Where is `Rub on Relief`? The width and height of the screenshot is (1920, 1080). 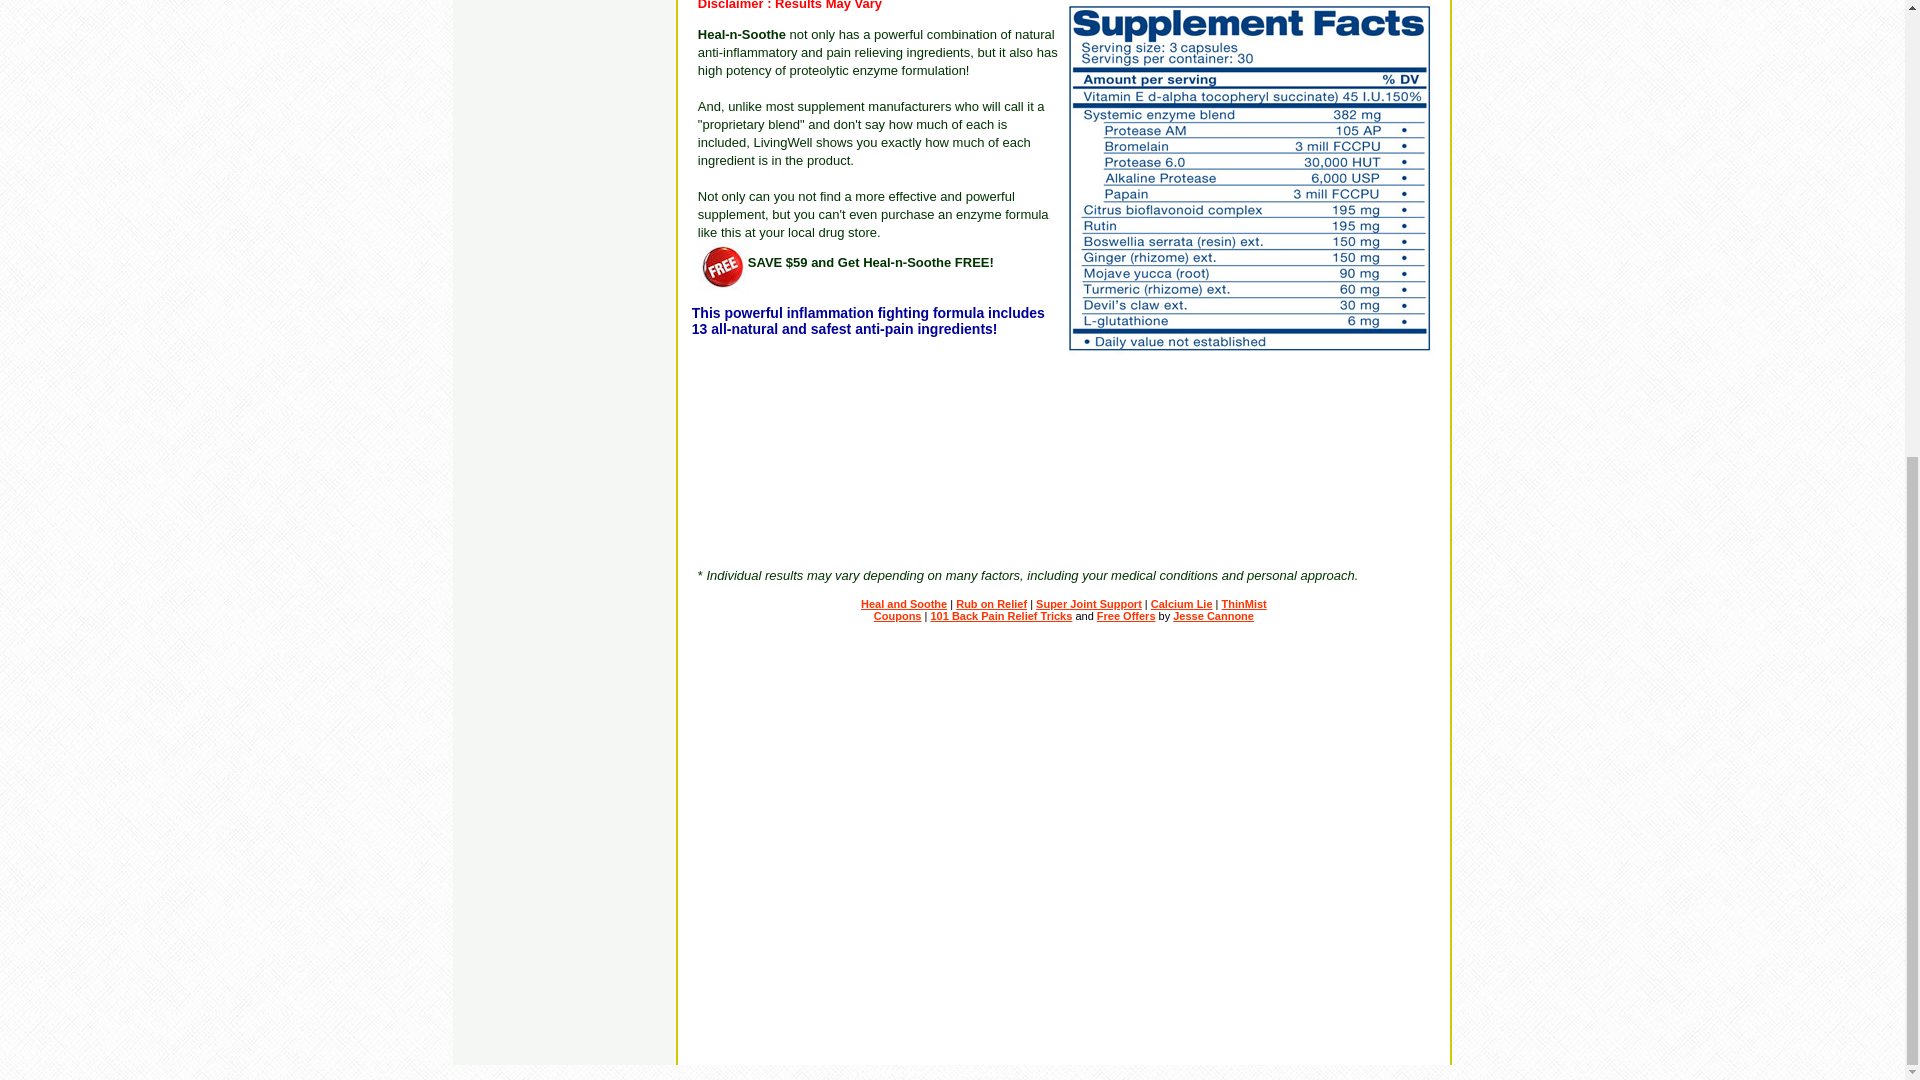 Rub on Relief is located at coordinates (992, 604).